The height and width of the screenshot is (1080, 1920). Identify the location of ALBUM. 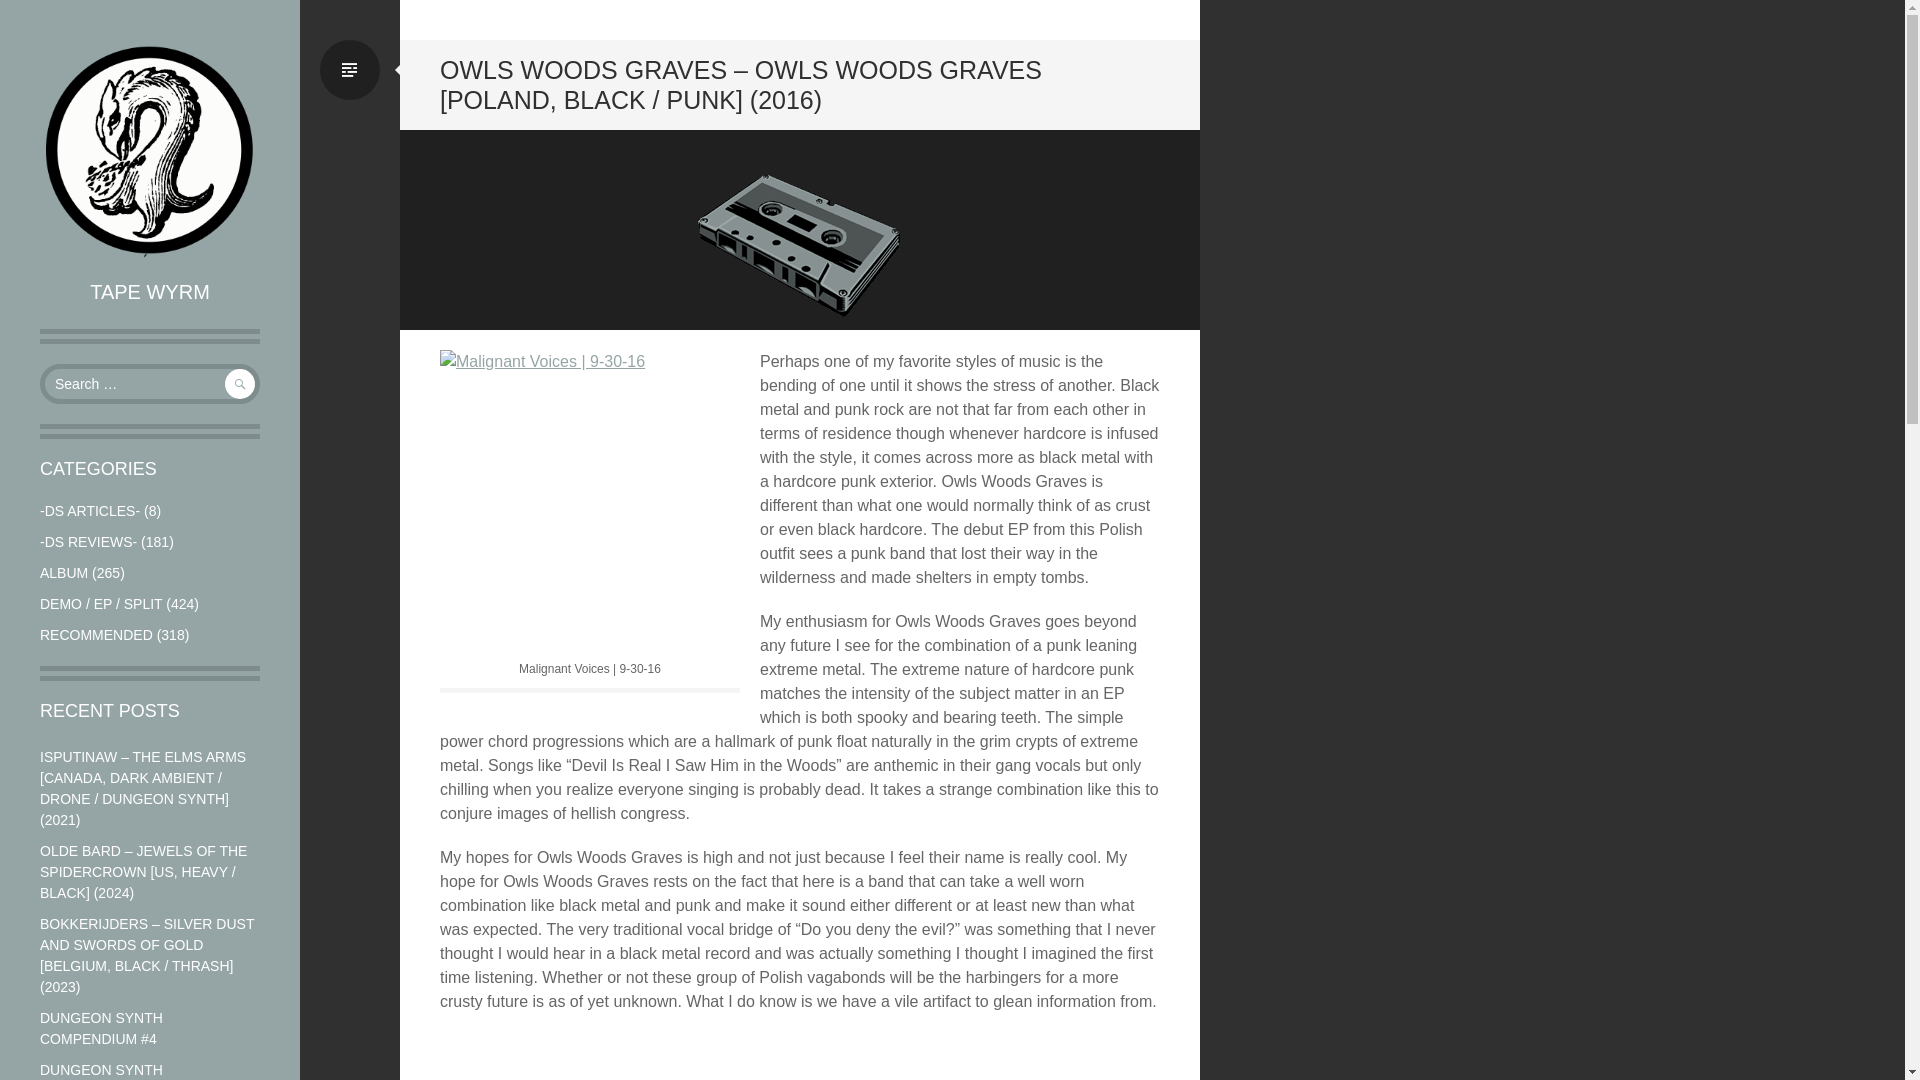
(64, 572).